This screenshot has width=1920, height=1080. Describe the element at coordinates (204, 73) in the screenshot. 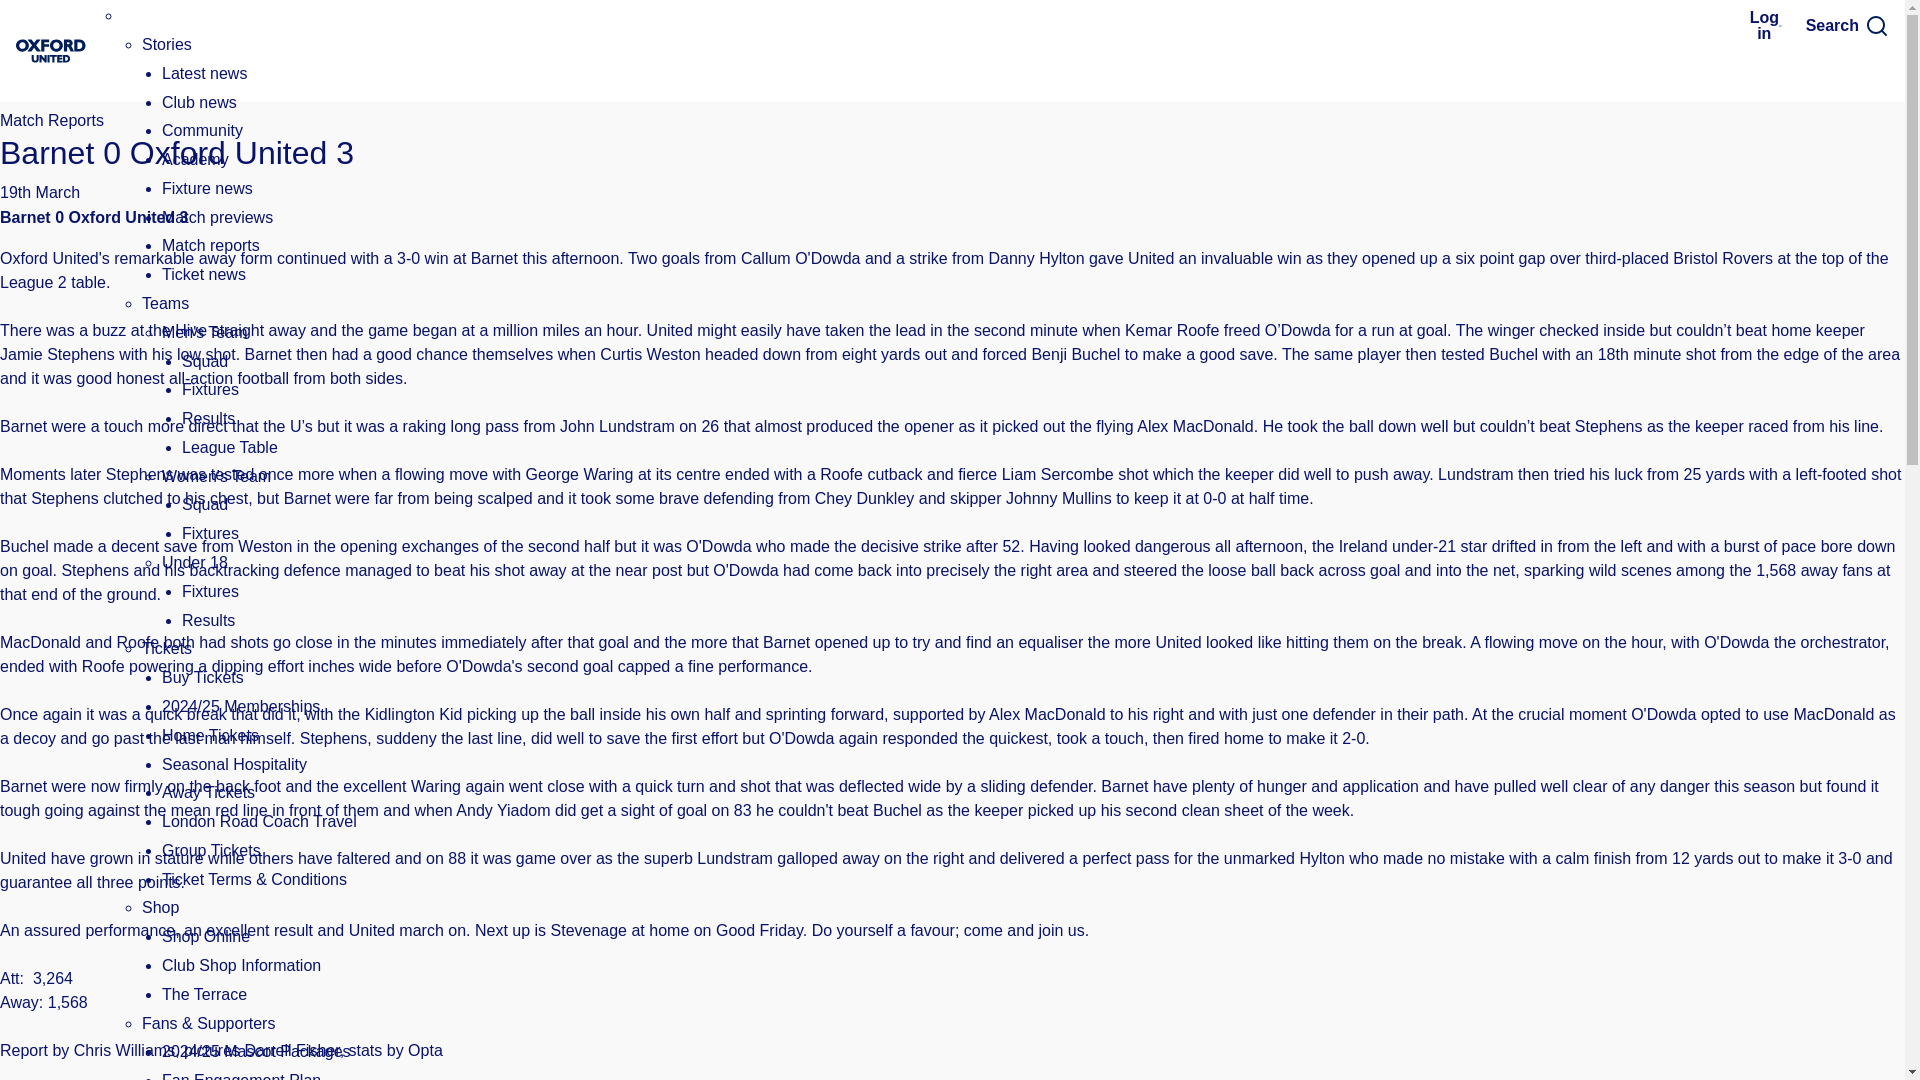

I see `Latest news` at that location.